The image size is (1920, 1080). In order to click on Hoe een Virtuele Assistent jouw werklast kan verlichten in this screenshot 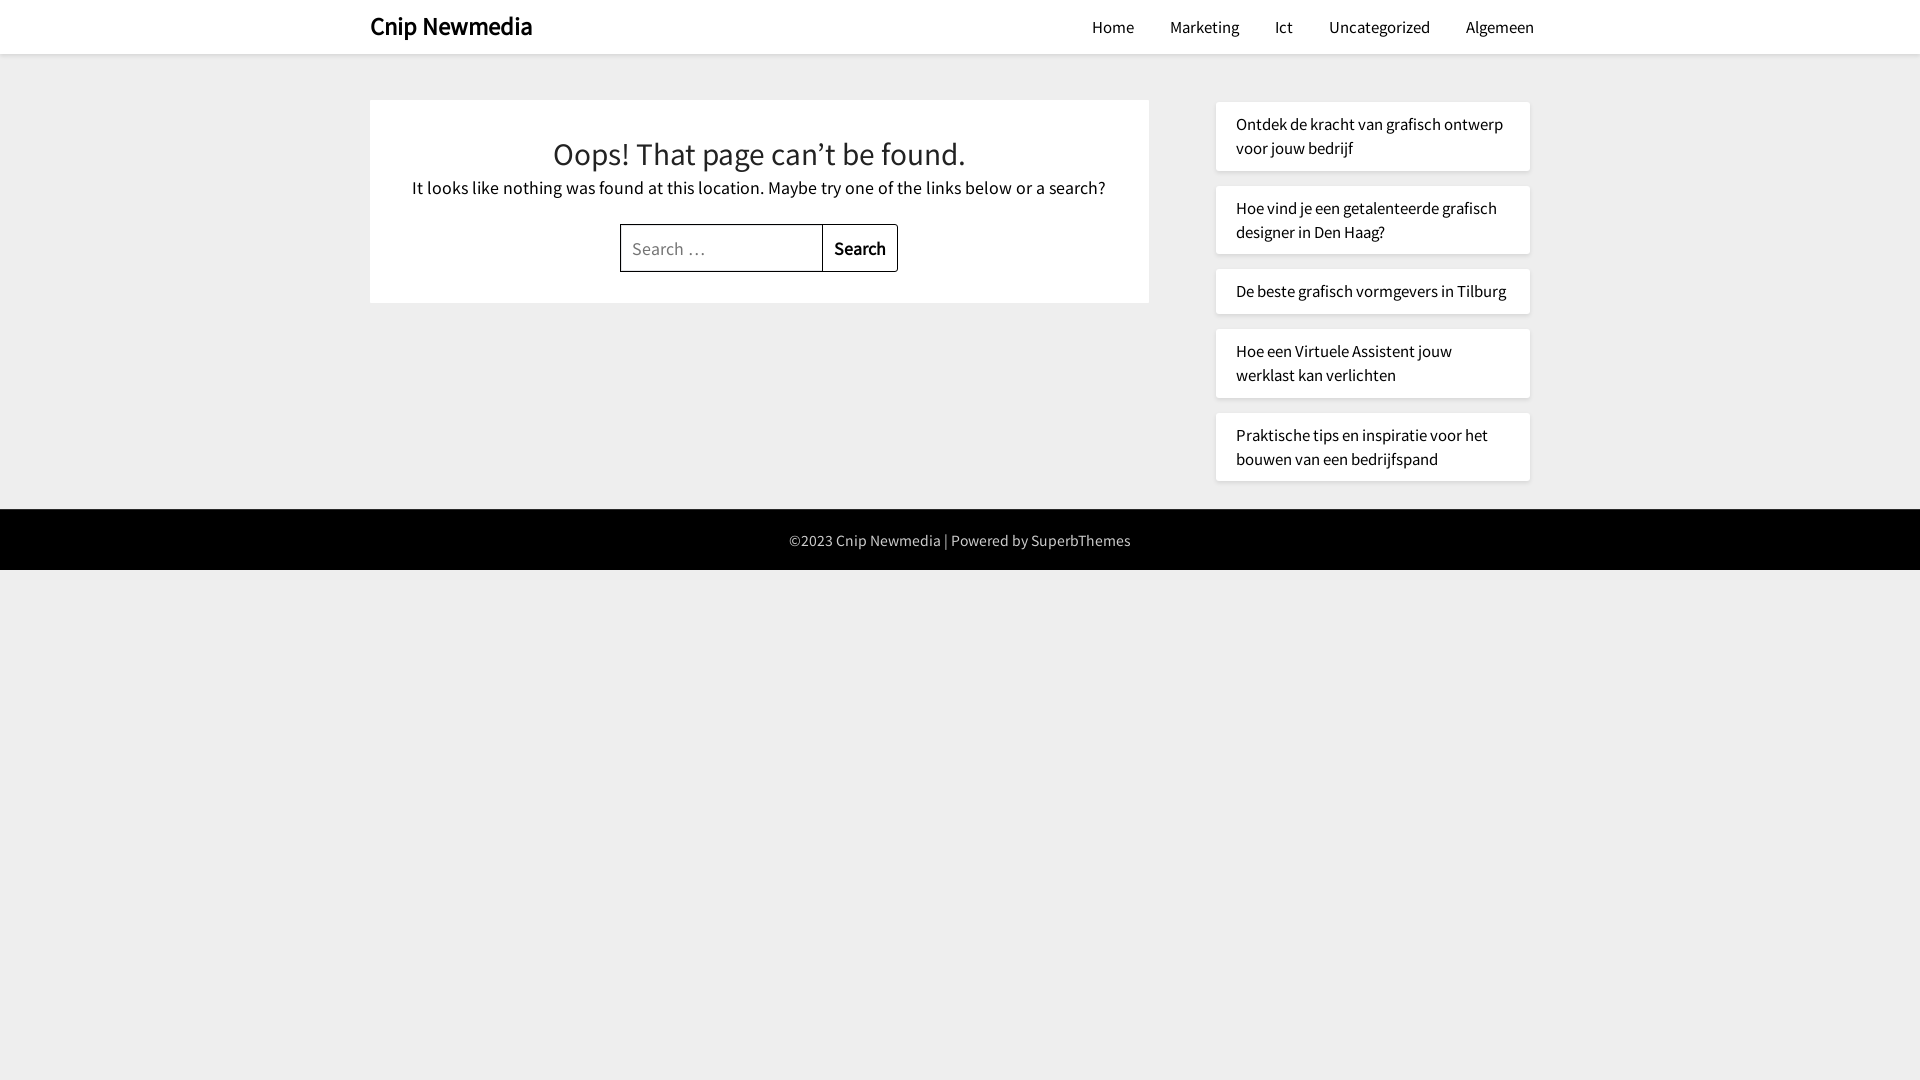, I will do `click(1344, 362)`.